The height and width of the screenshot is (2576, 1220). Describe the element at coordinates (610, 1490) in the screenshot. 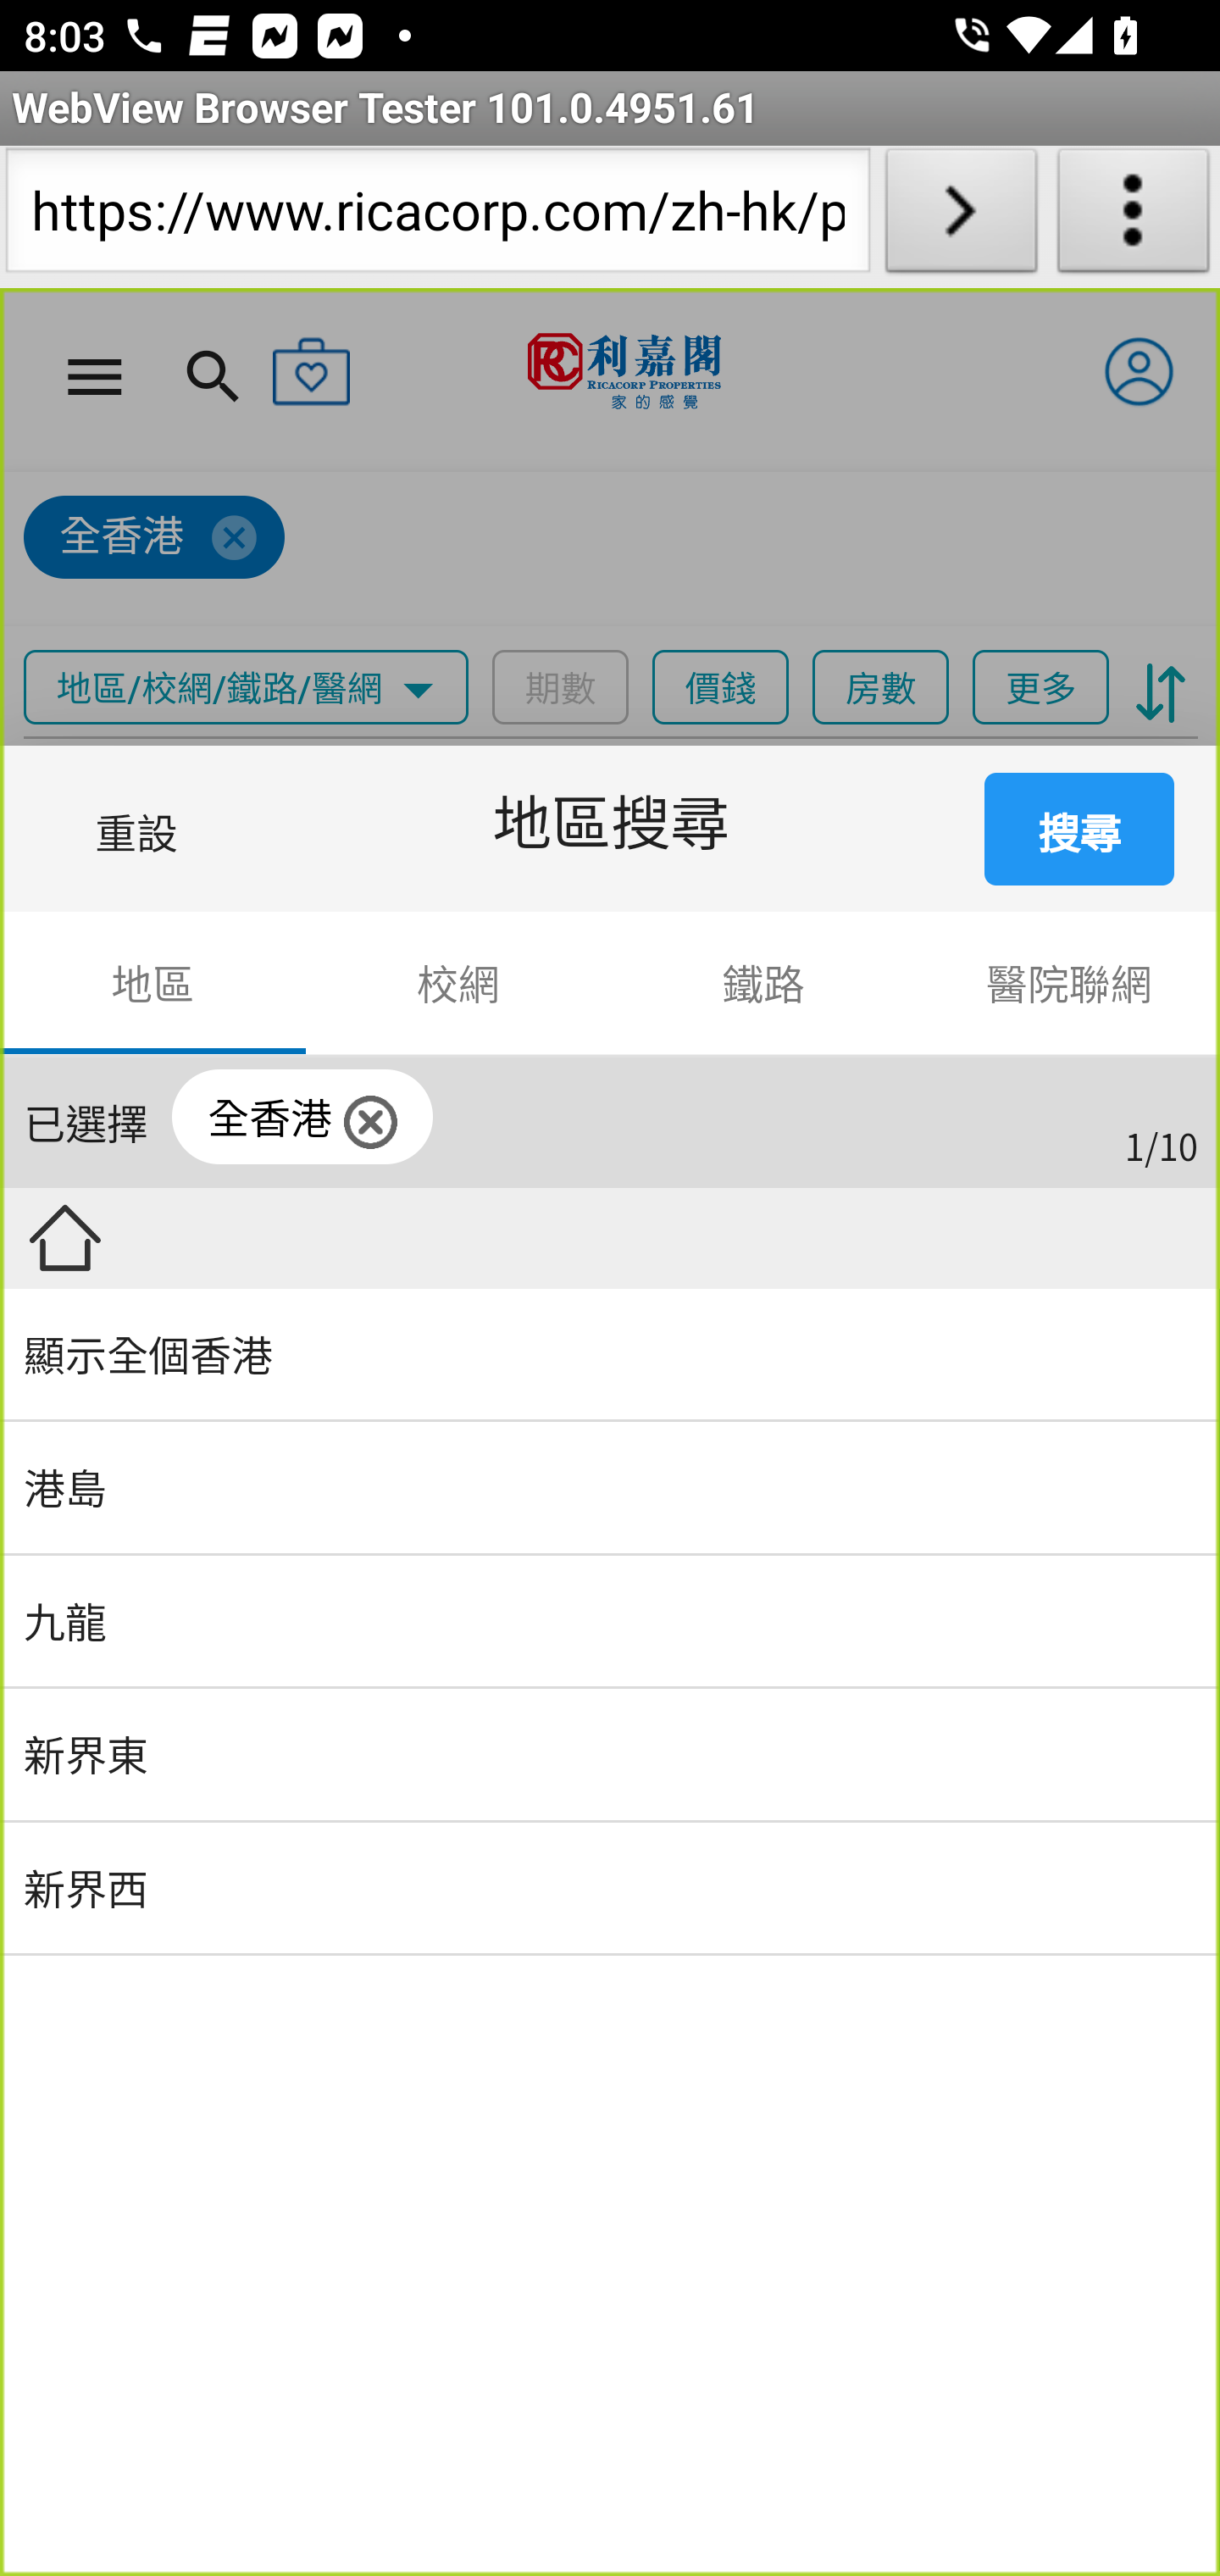

I see `港島` at that location.